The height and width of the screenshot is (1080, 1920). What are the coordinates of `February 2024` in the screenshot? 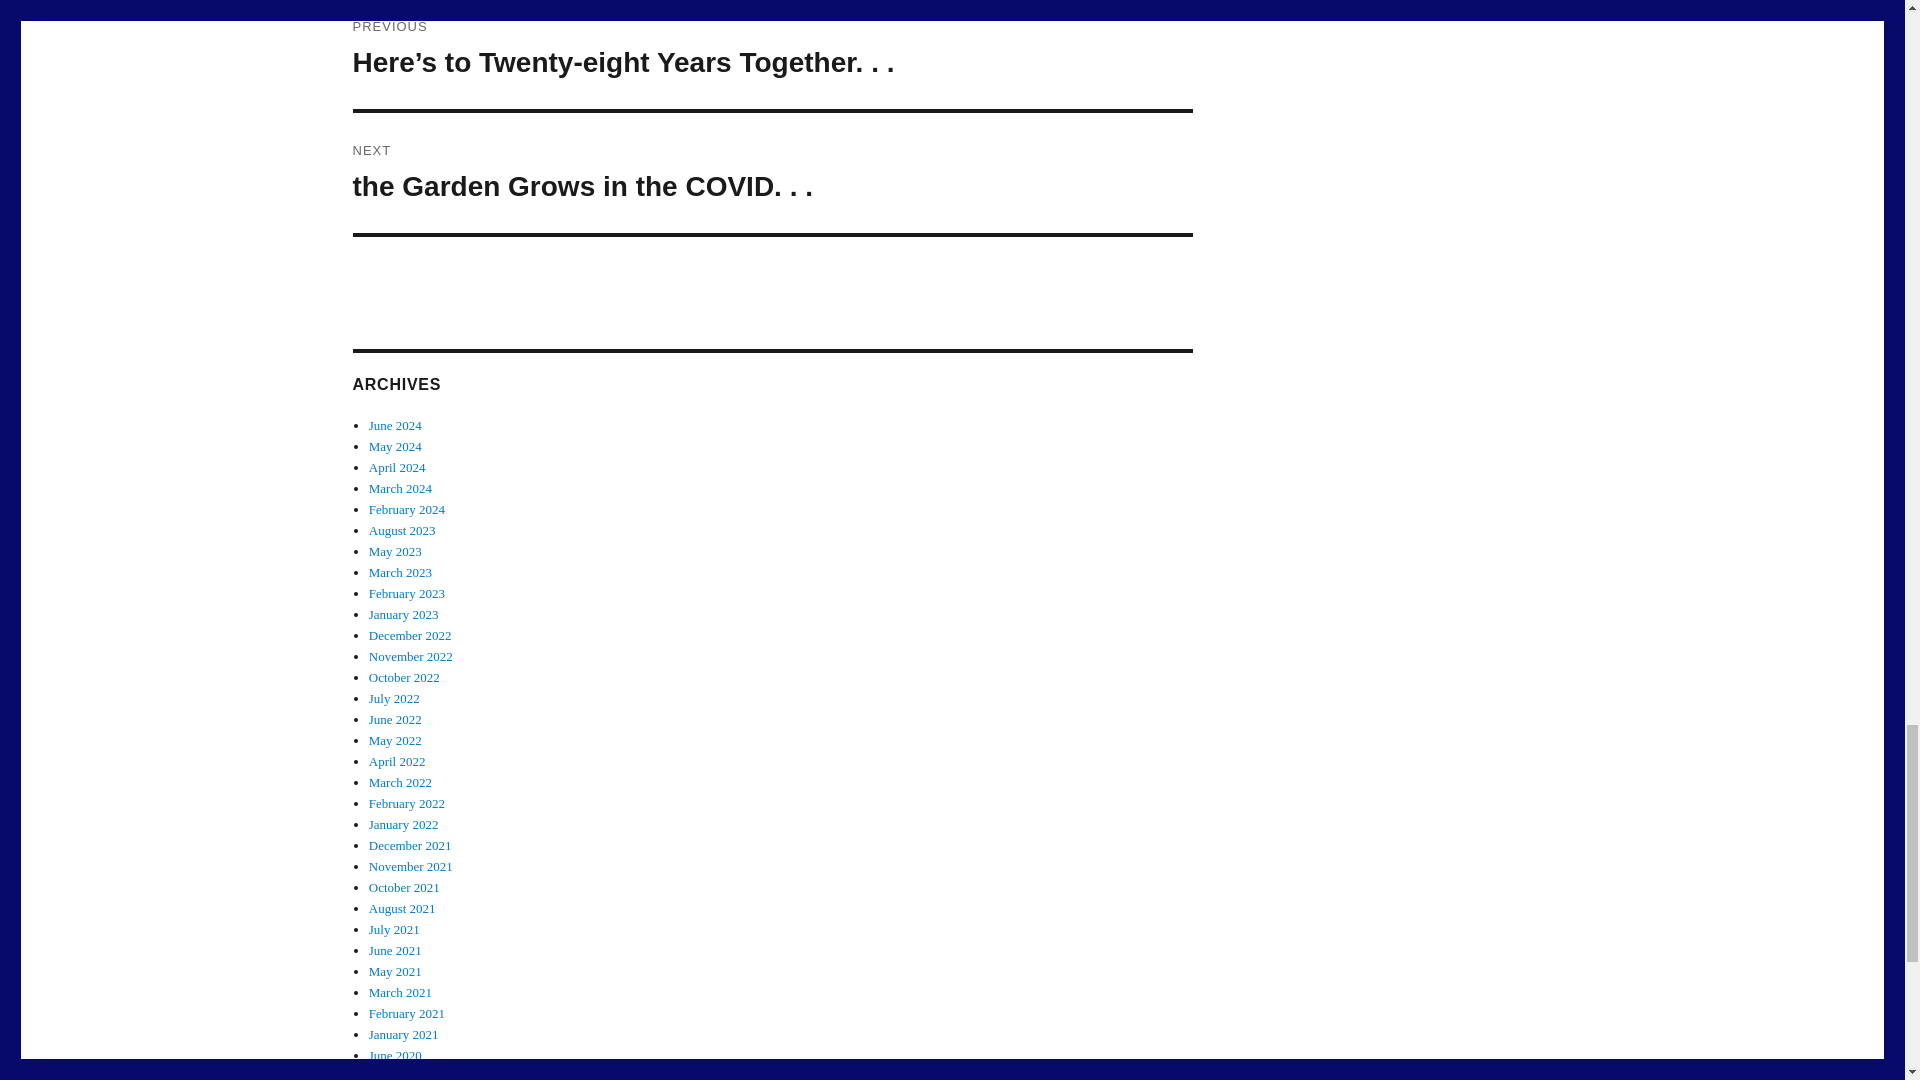 It's located at (406, 510).